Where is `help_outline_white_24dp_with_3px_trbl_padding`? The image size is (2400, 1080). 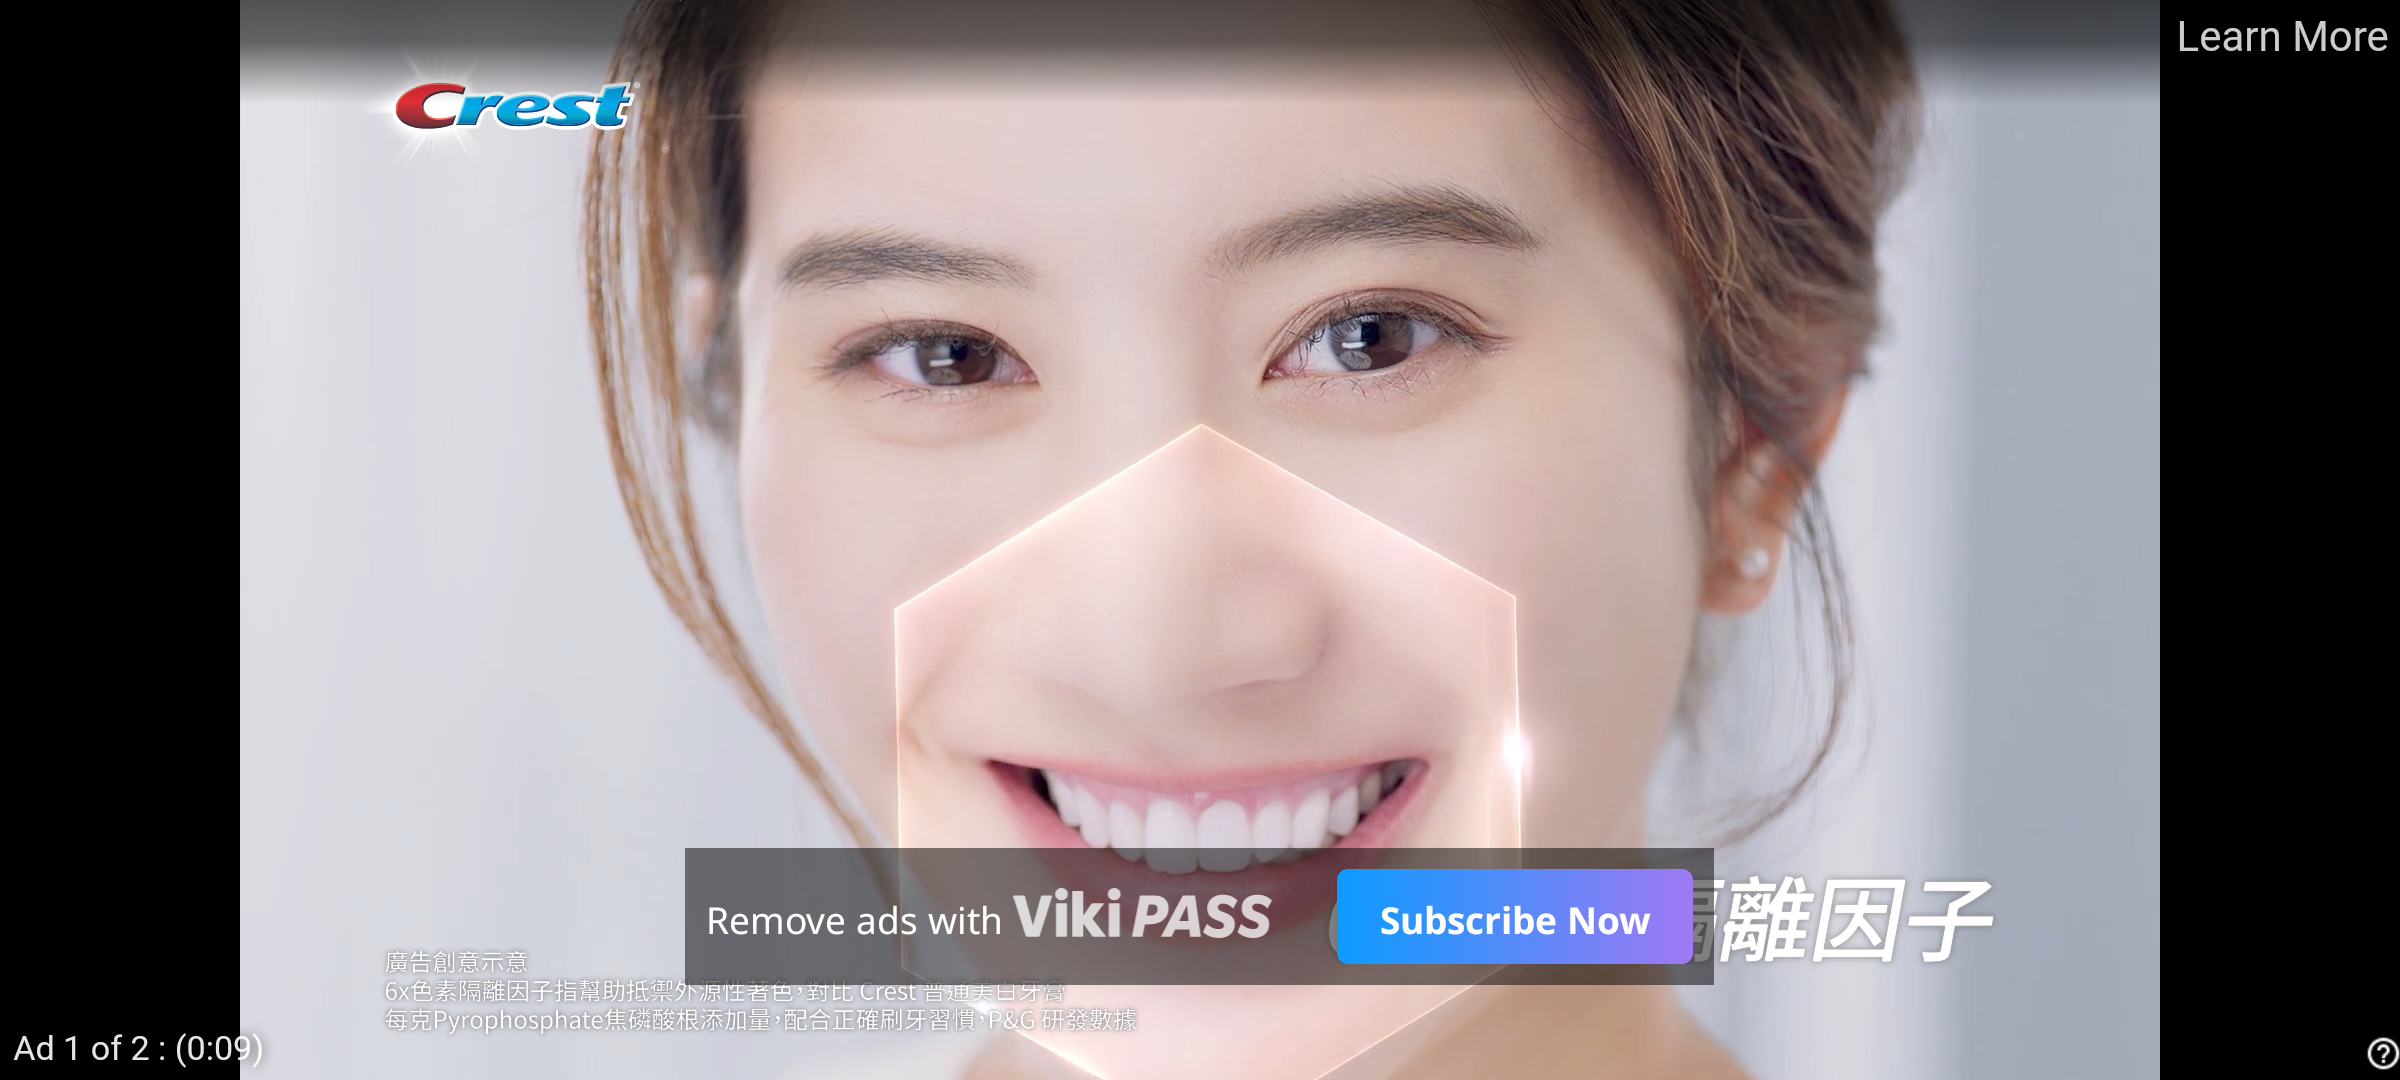 help_outline_white_24dp_with_3px_trbl_padding is located at coordinates (2378, 1053).